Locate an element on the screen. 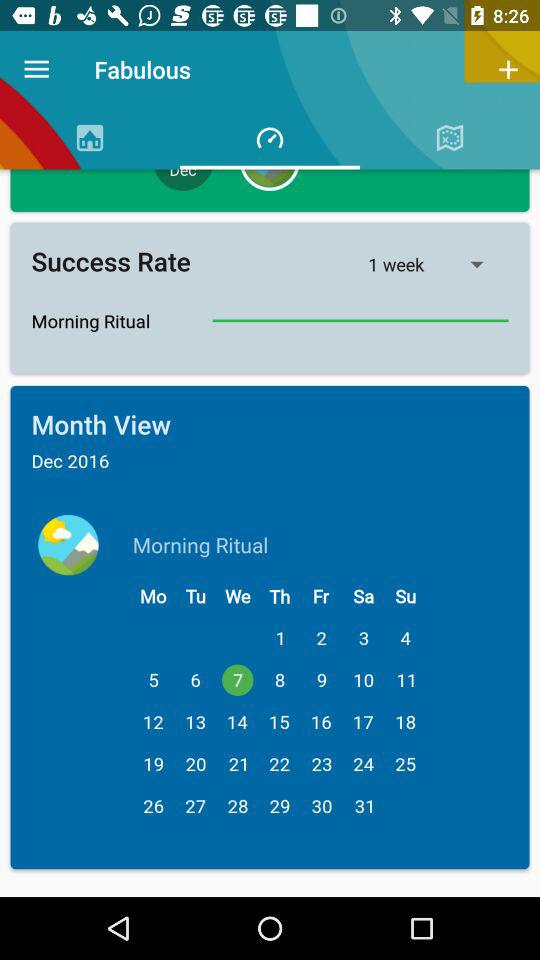 The image size is (540, 960). click plus icon is located at coordinates (508, 69).